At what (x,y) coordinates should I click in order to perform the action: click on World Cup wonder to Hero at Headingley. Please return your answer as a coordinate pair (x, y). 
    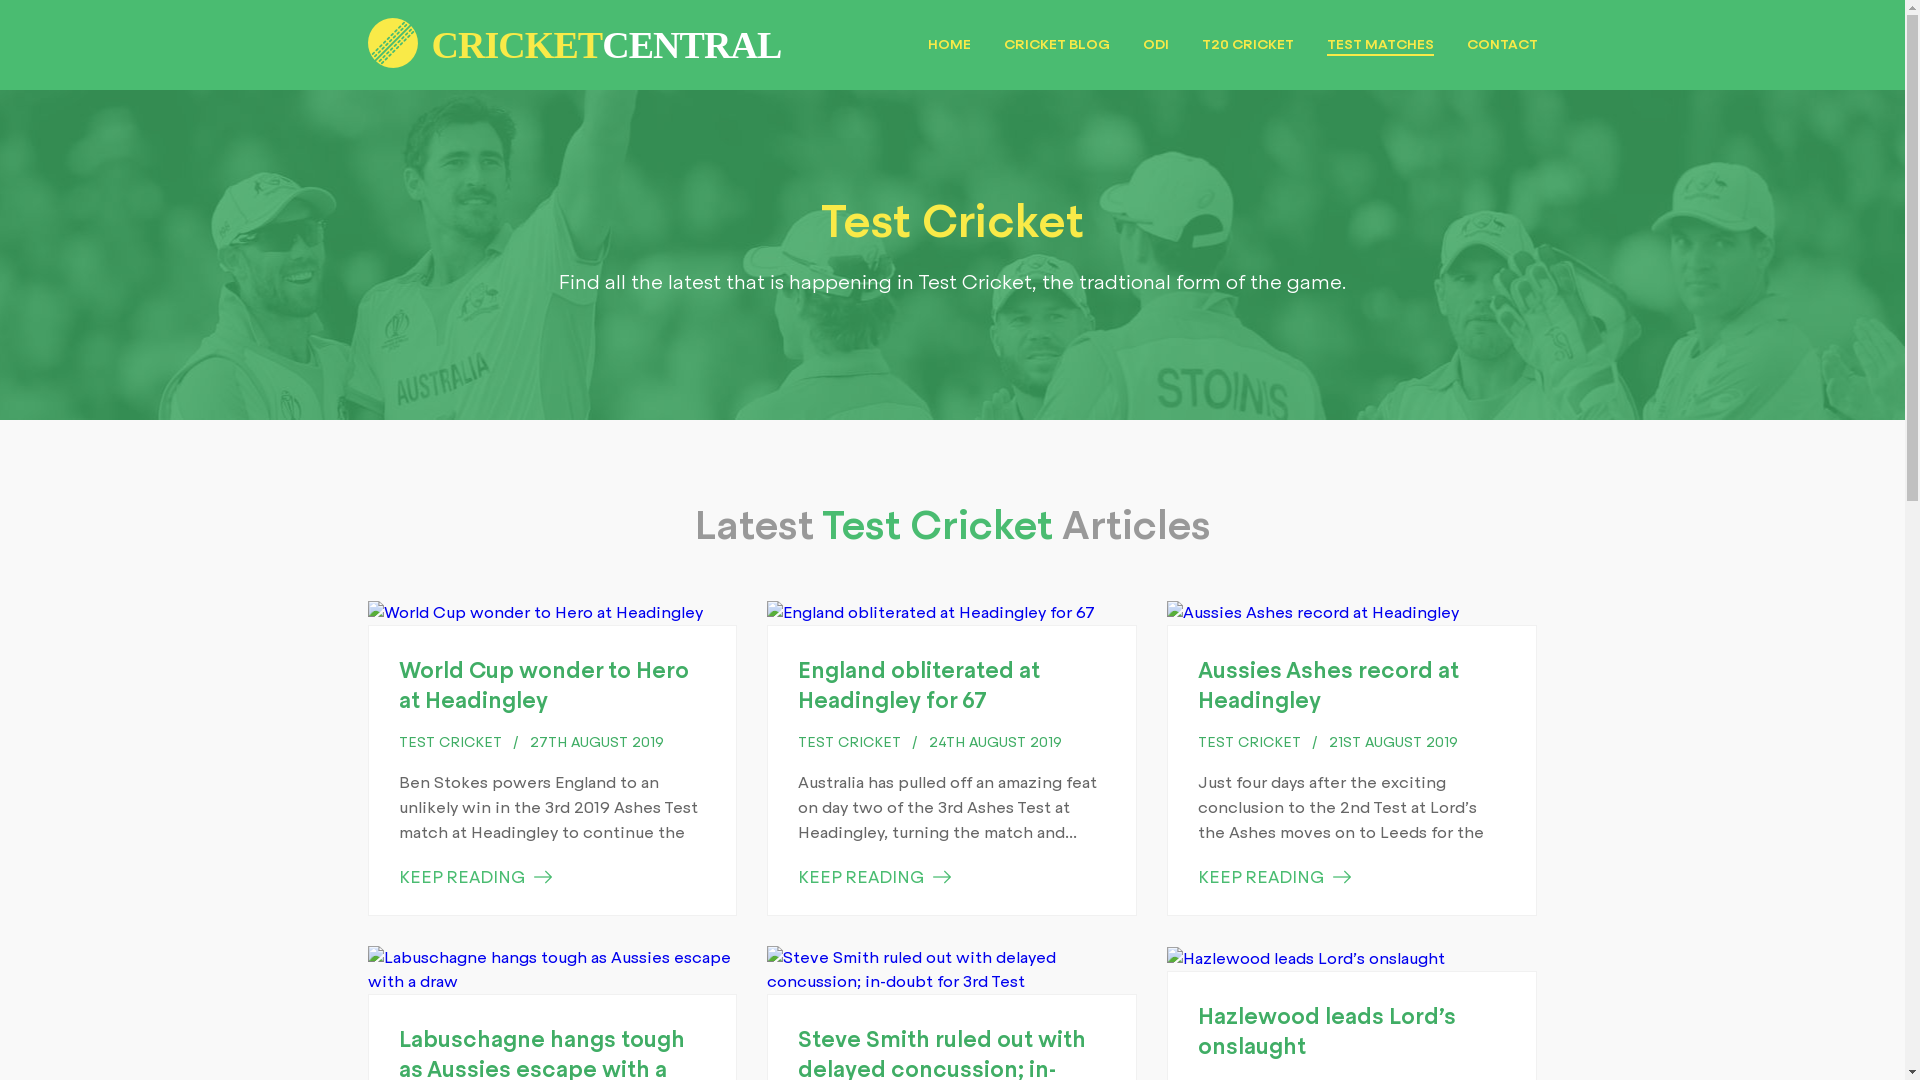
    Looking at the image, I should click on (543, 686).